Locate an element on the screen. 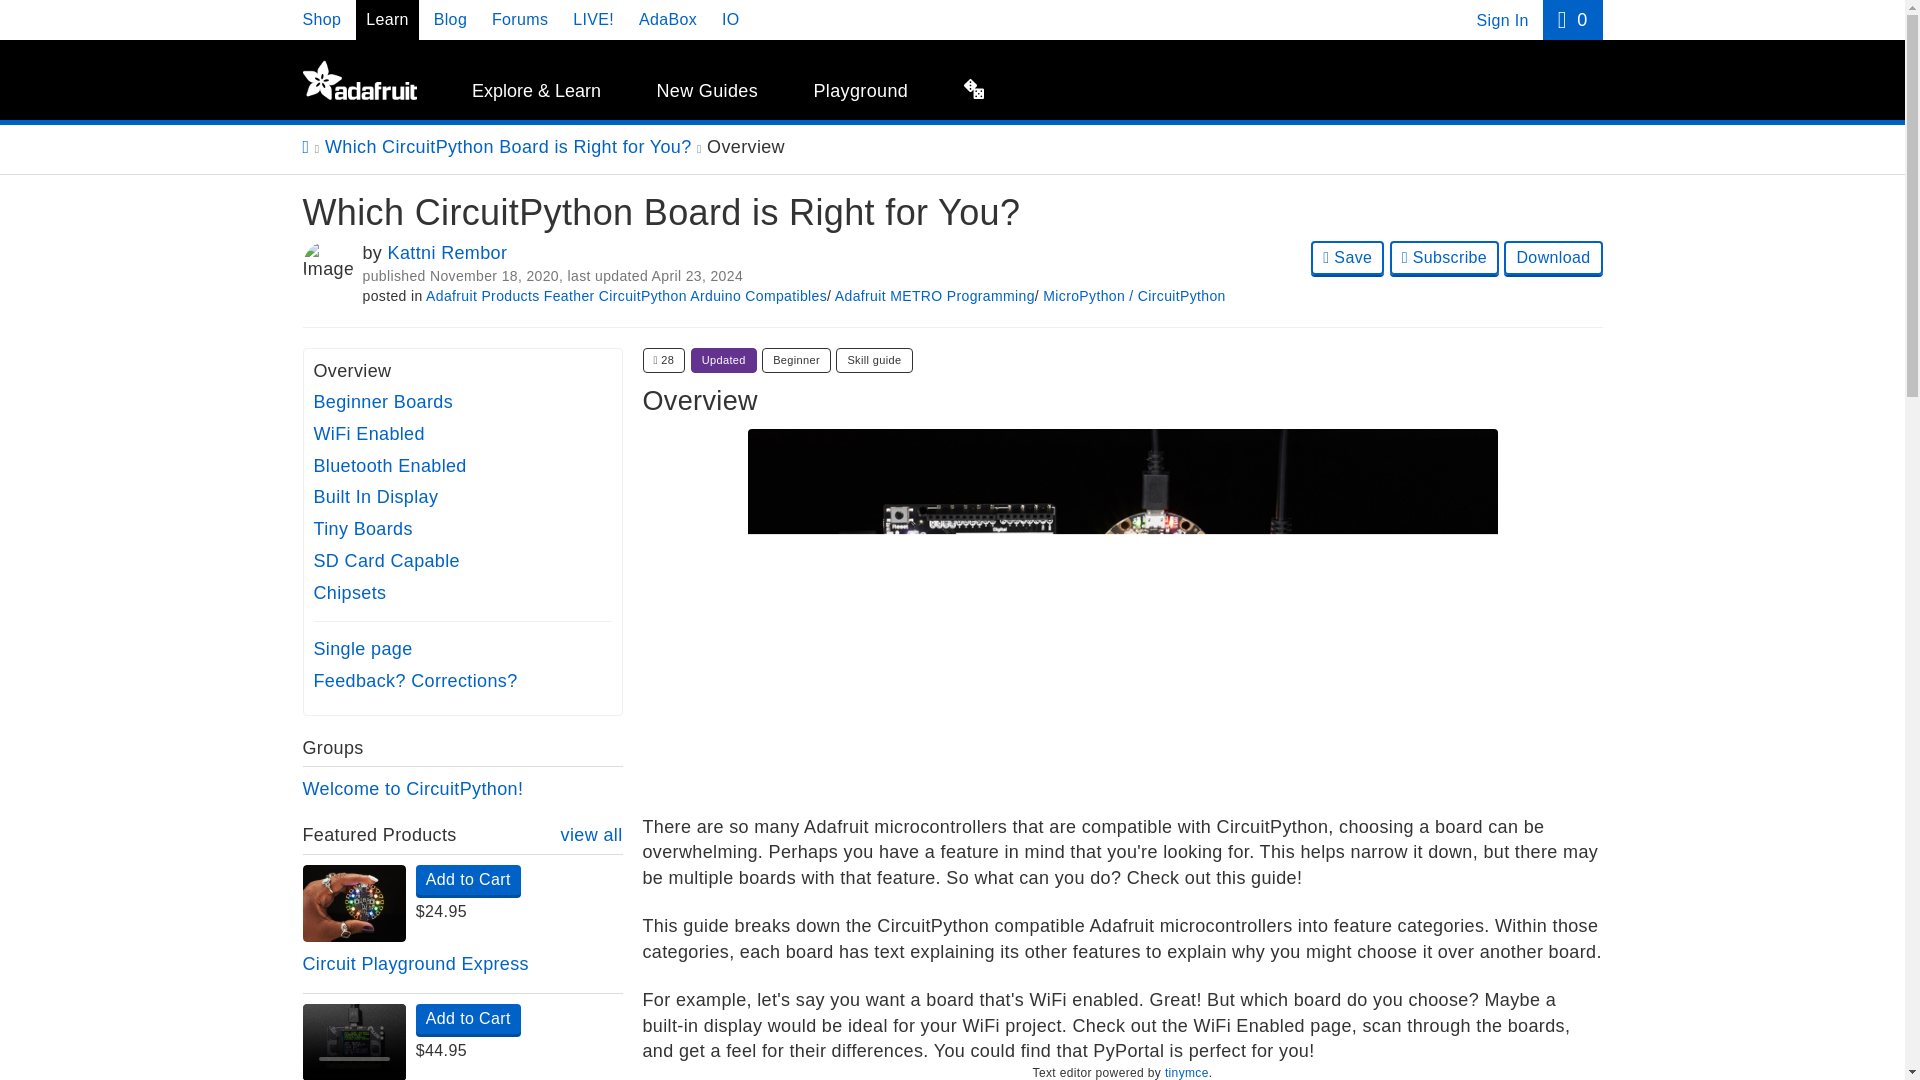 This screenshot has width=1920, height=1080. LIVE! is located at coordinates (593, 19).